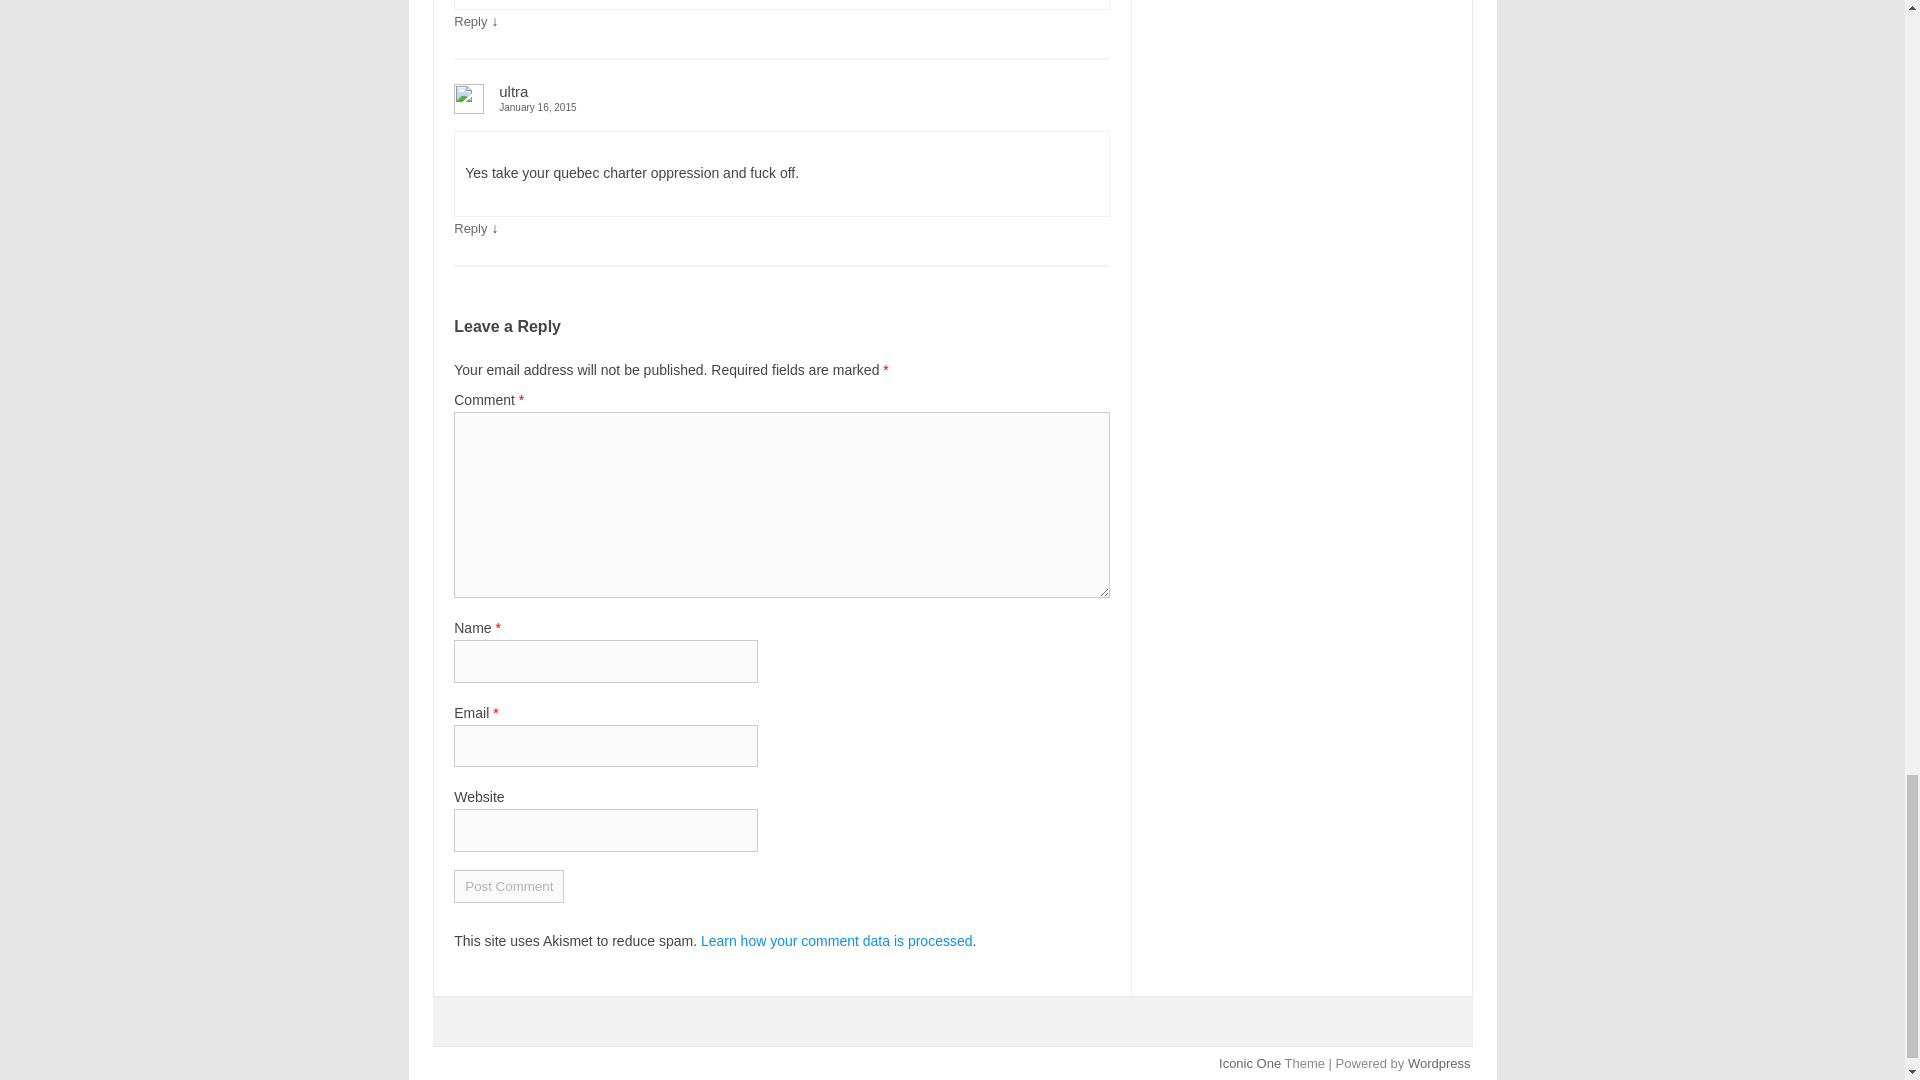 This screenshot has height=1080, width=1920. I want to click on Reply, so click(470, 22).